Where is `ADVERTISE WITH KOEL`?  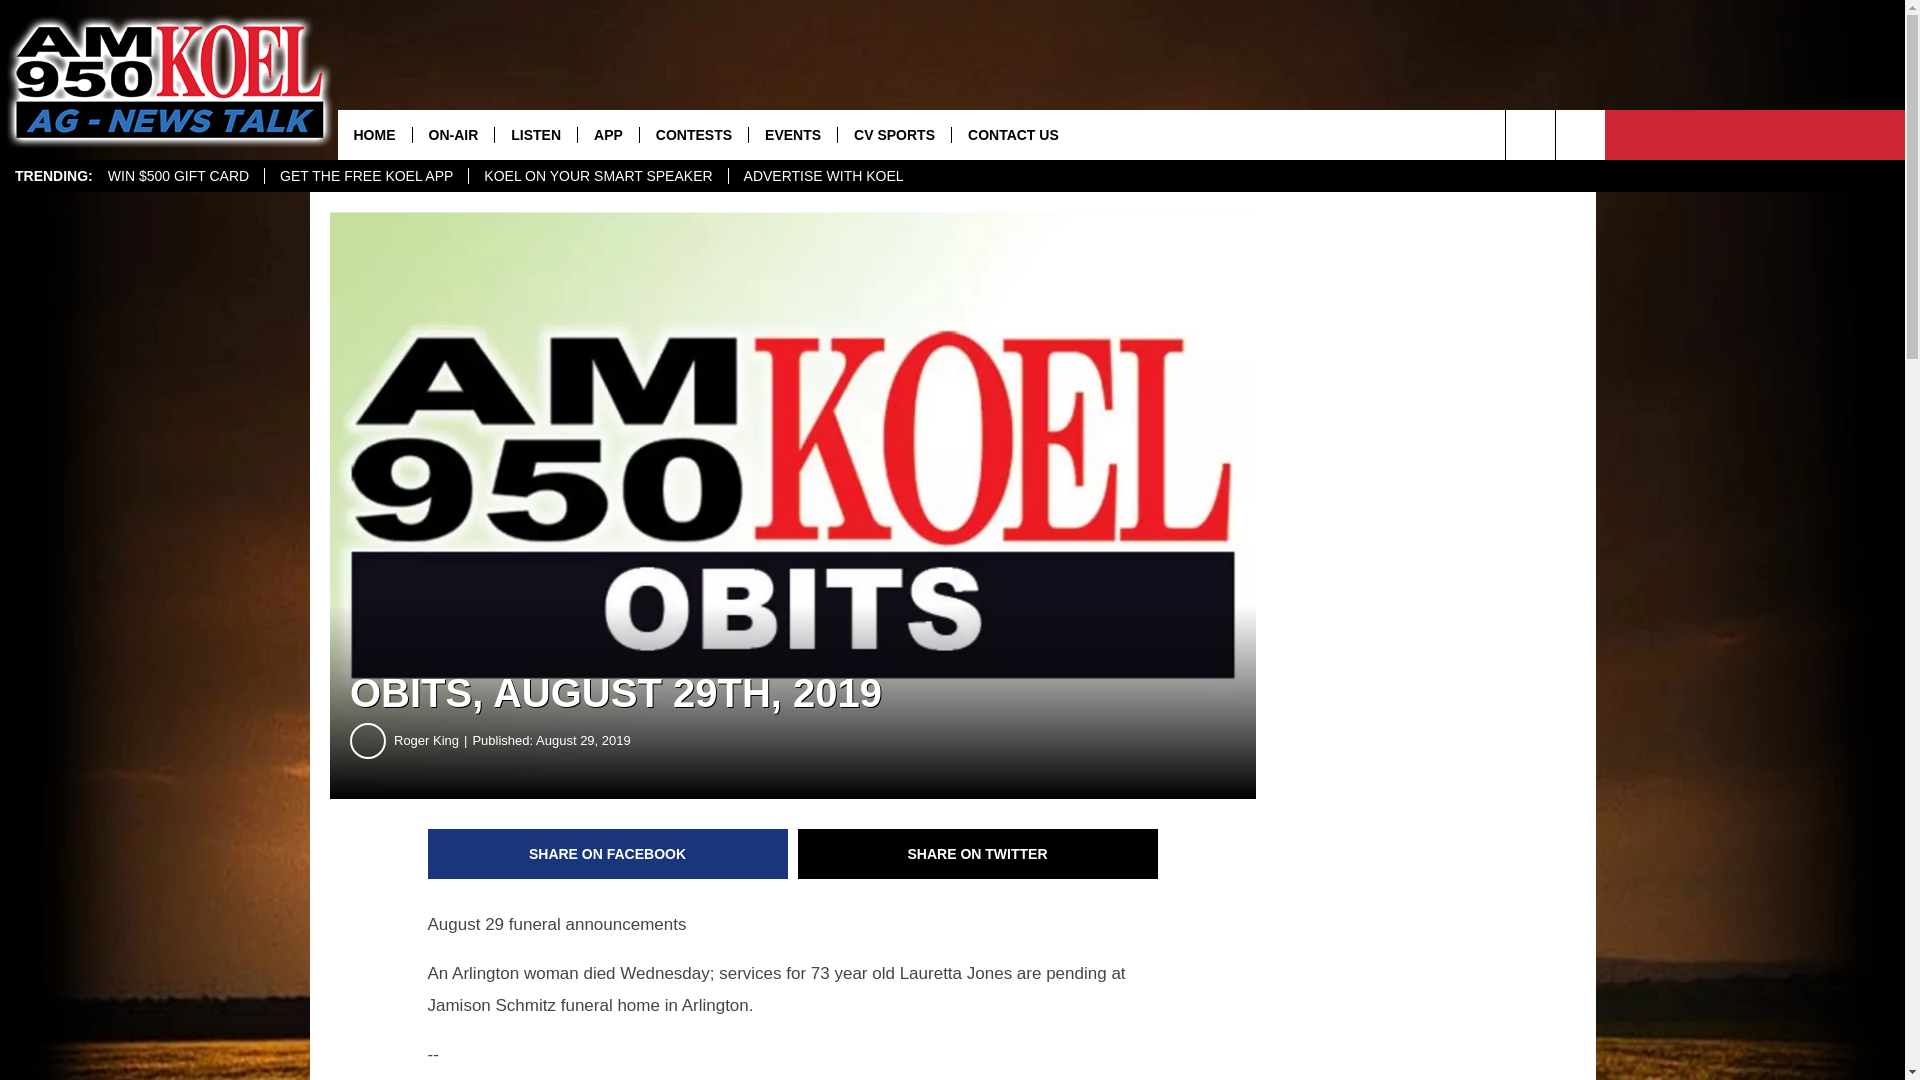
ADVERTISE WITH KOEL is located at coordinates (823, 176).